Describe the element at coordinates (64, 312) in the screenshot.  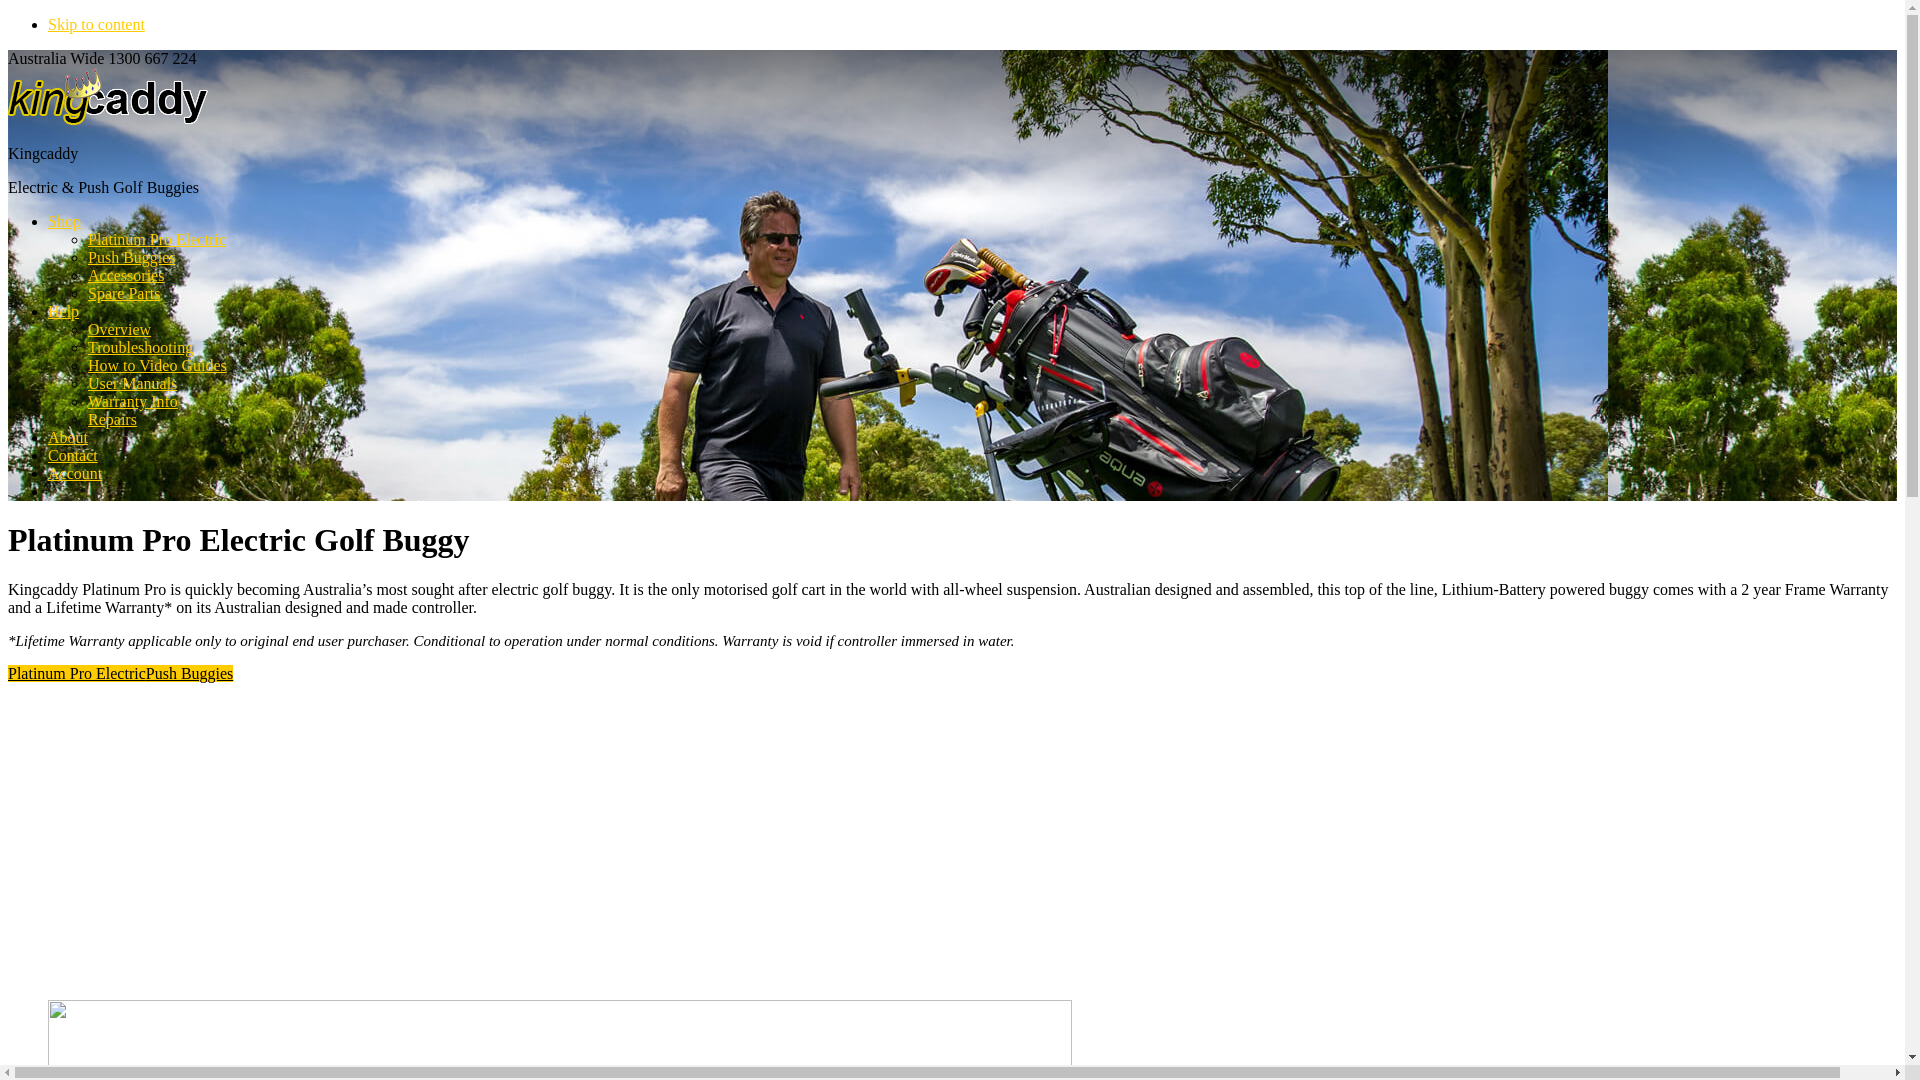
I see `Help` at that location.